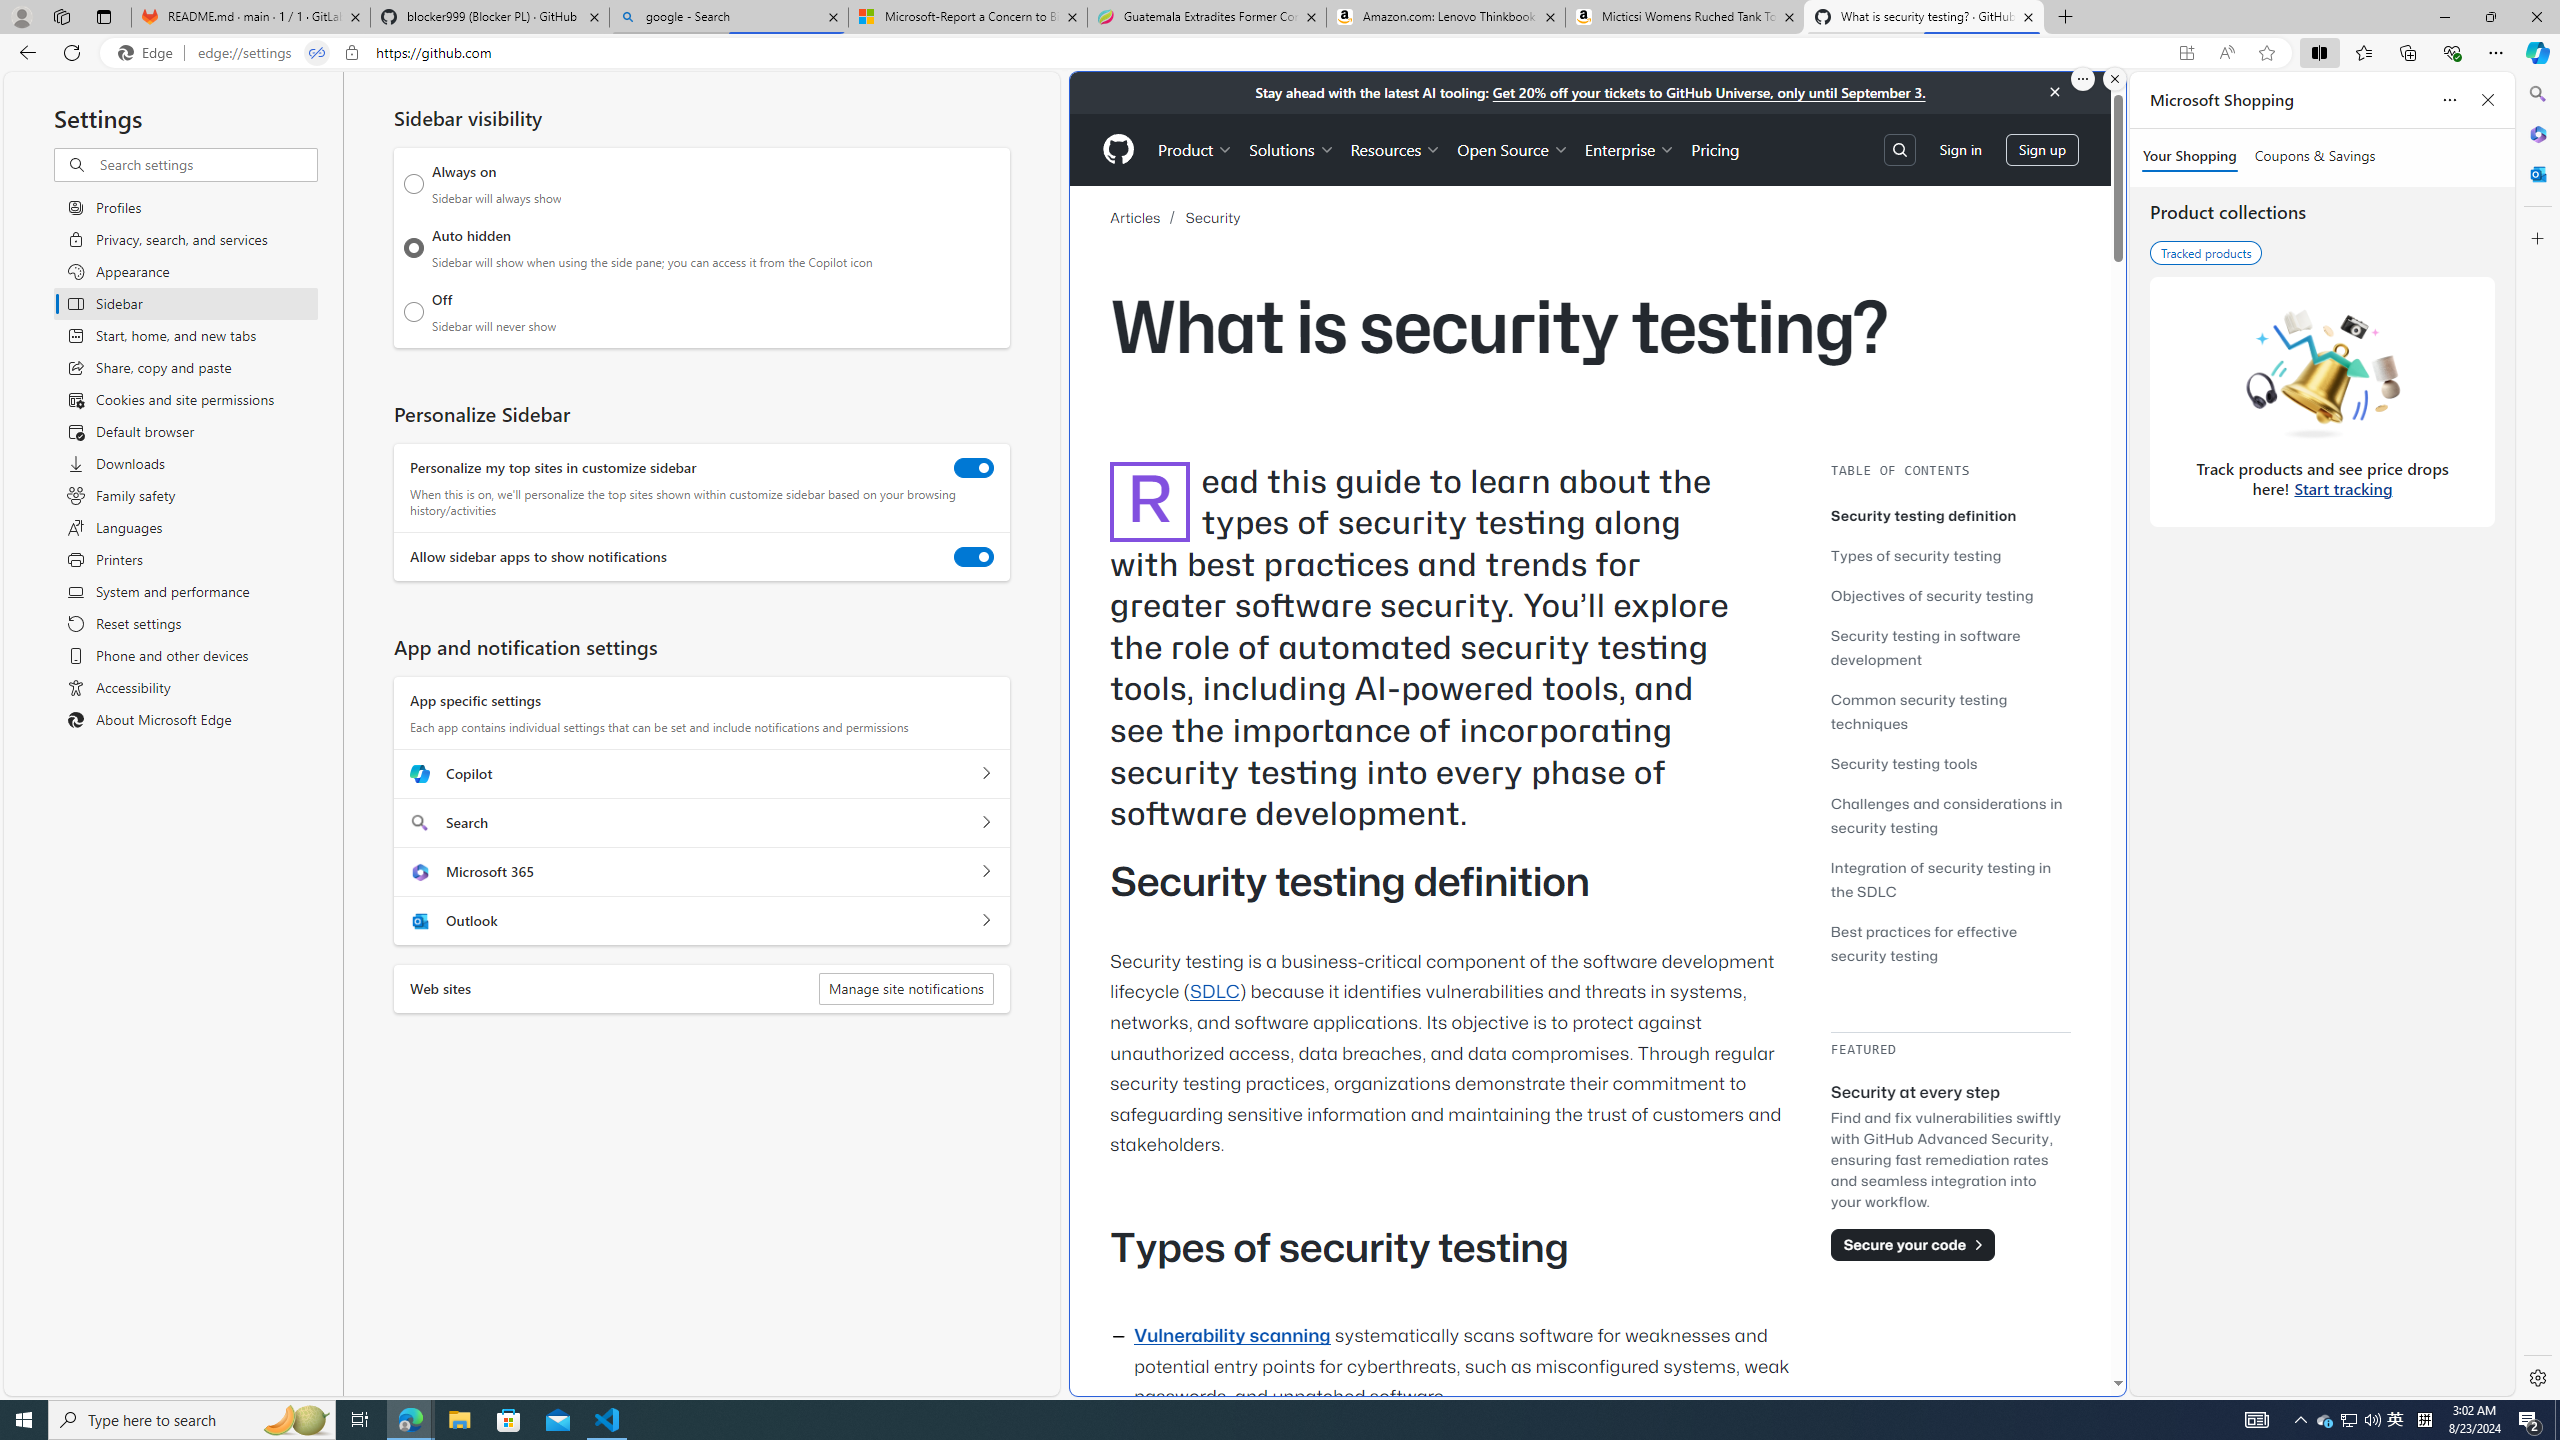 This screenshot has width=2560, height=1440. I want to click on Personalize my top sites in customize sidebar, so click(974, 468).